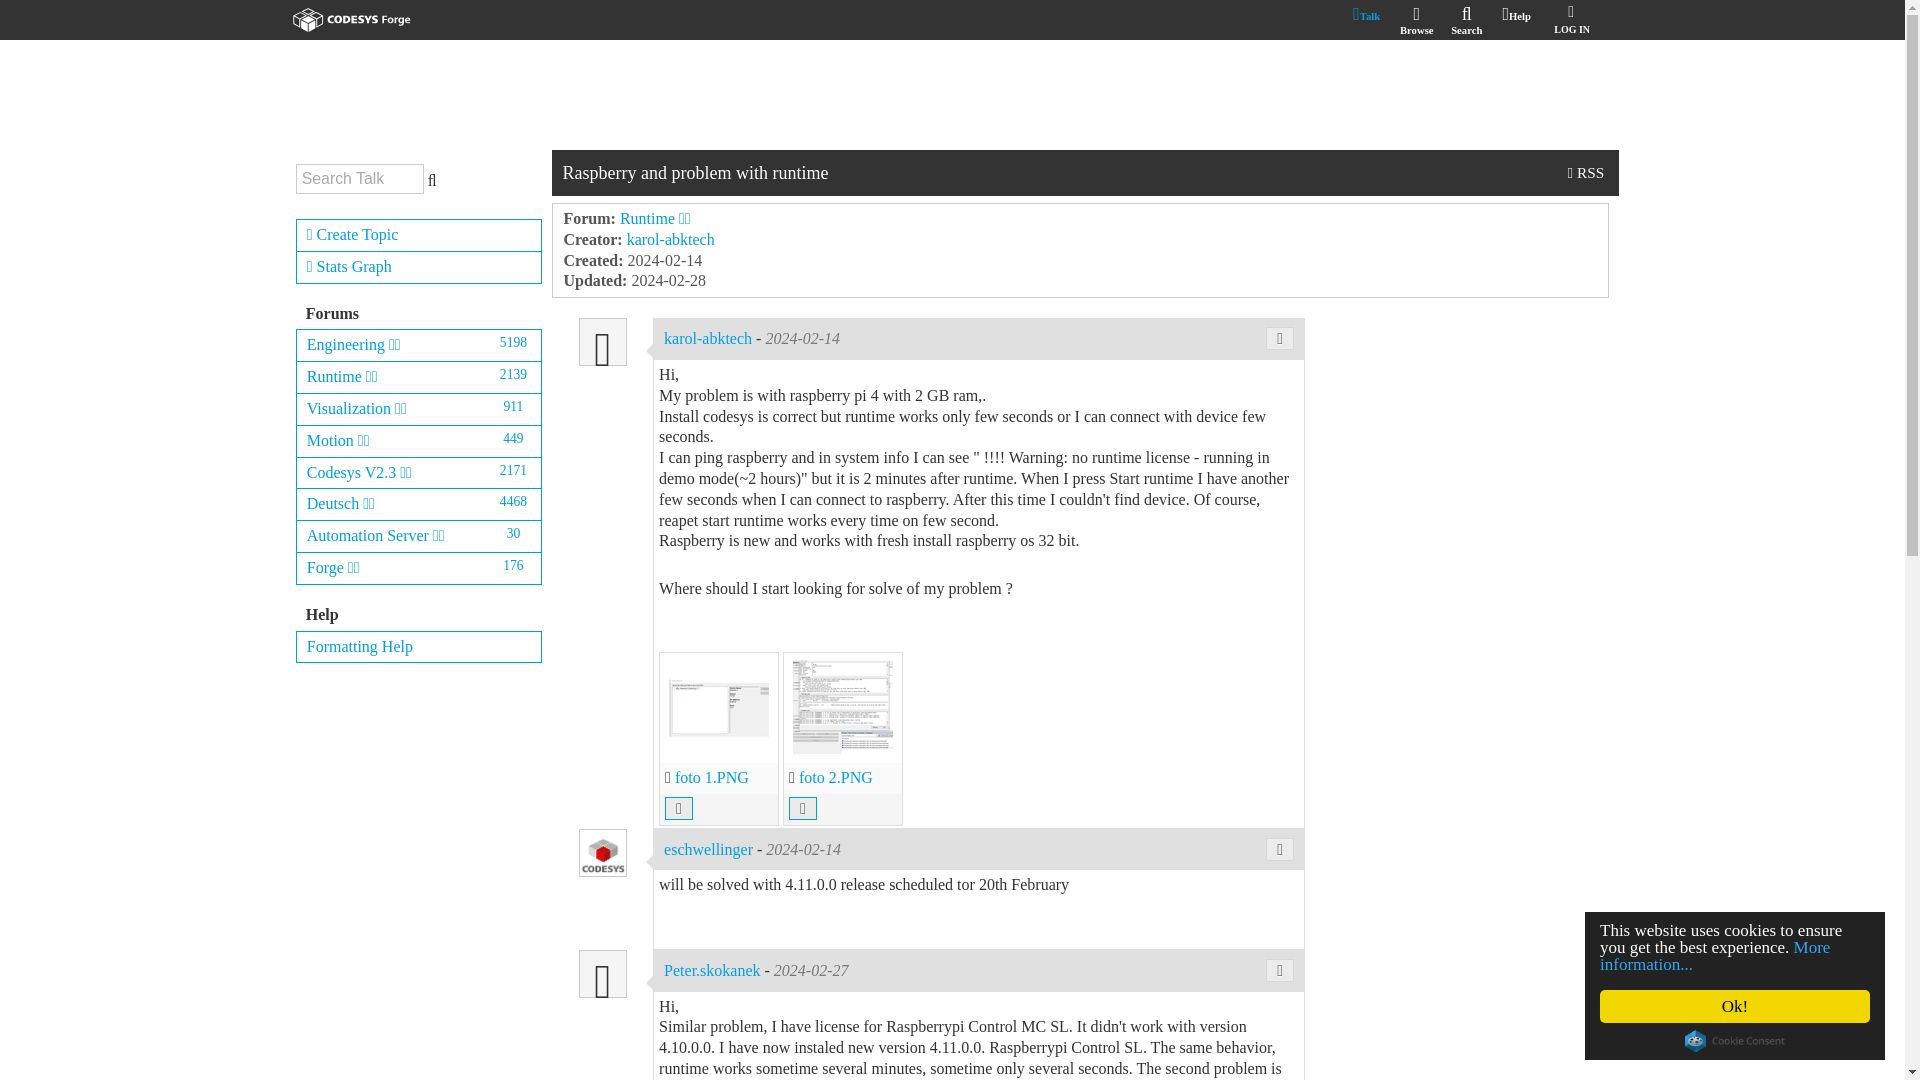  I want to click on User, so click(603, 974).